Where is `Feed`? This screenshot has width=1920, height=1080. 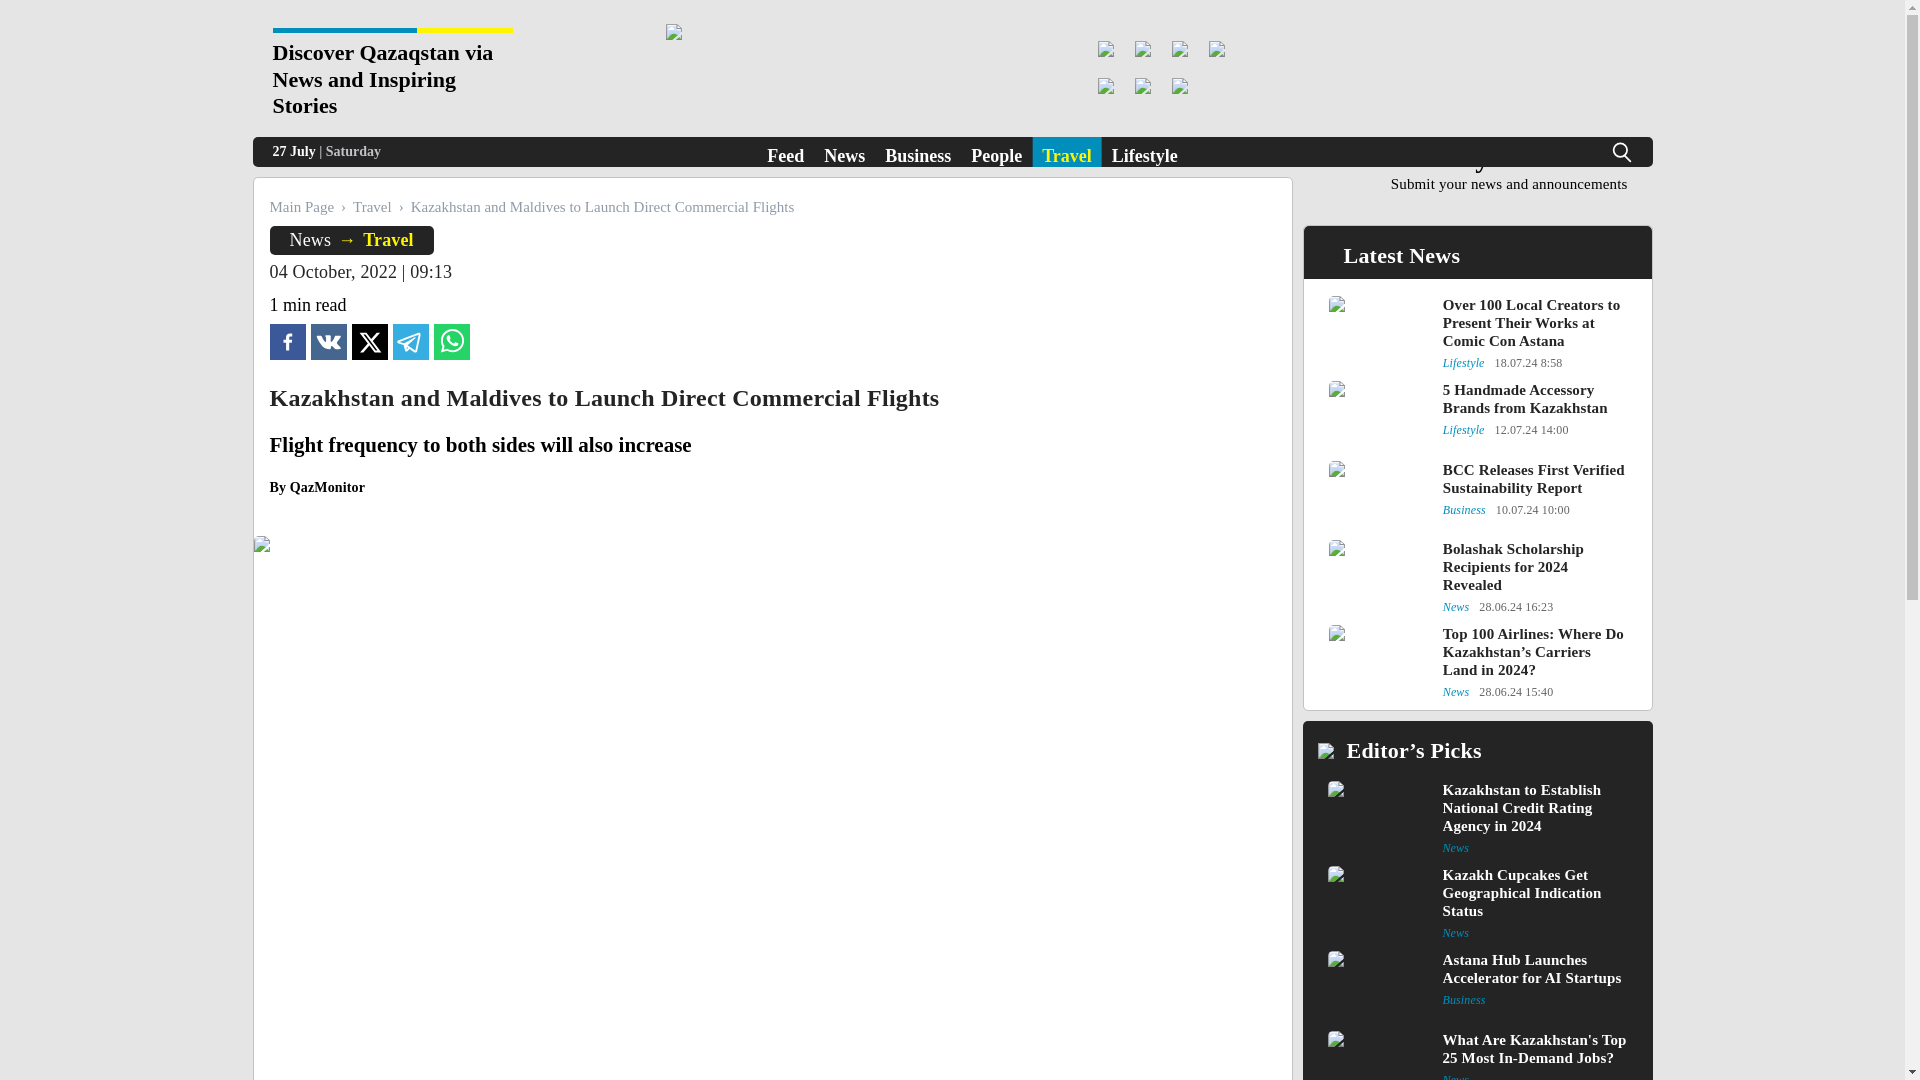 Feed is located at coordinates (785, 152).